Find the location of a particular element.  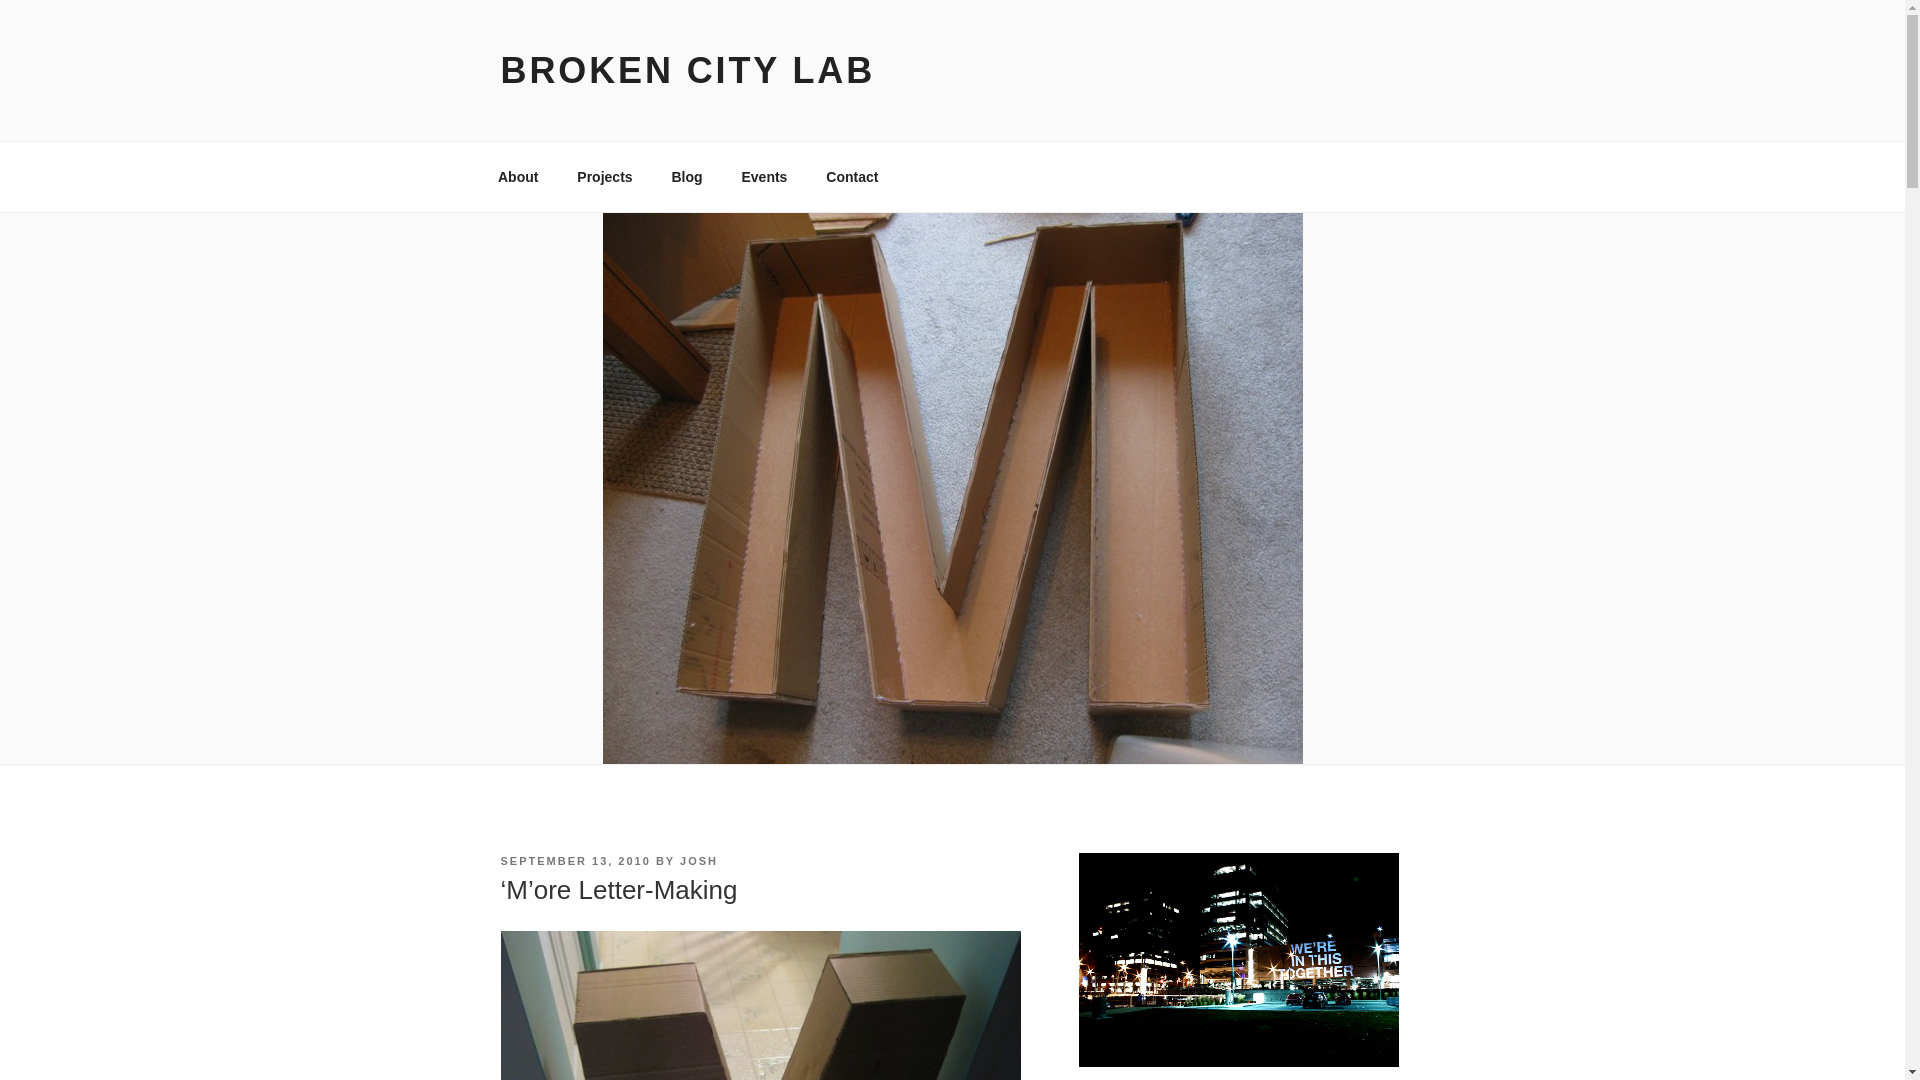

Events is located at coordinates (764, 176).